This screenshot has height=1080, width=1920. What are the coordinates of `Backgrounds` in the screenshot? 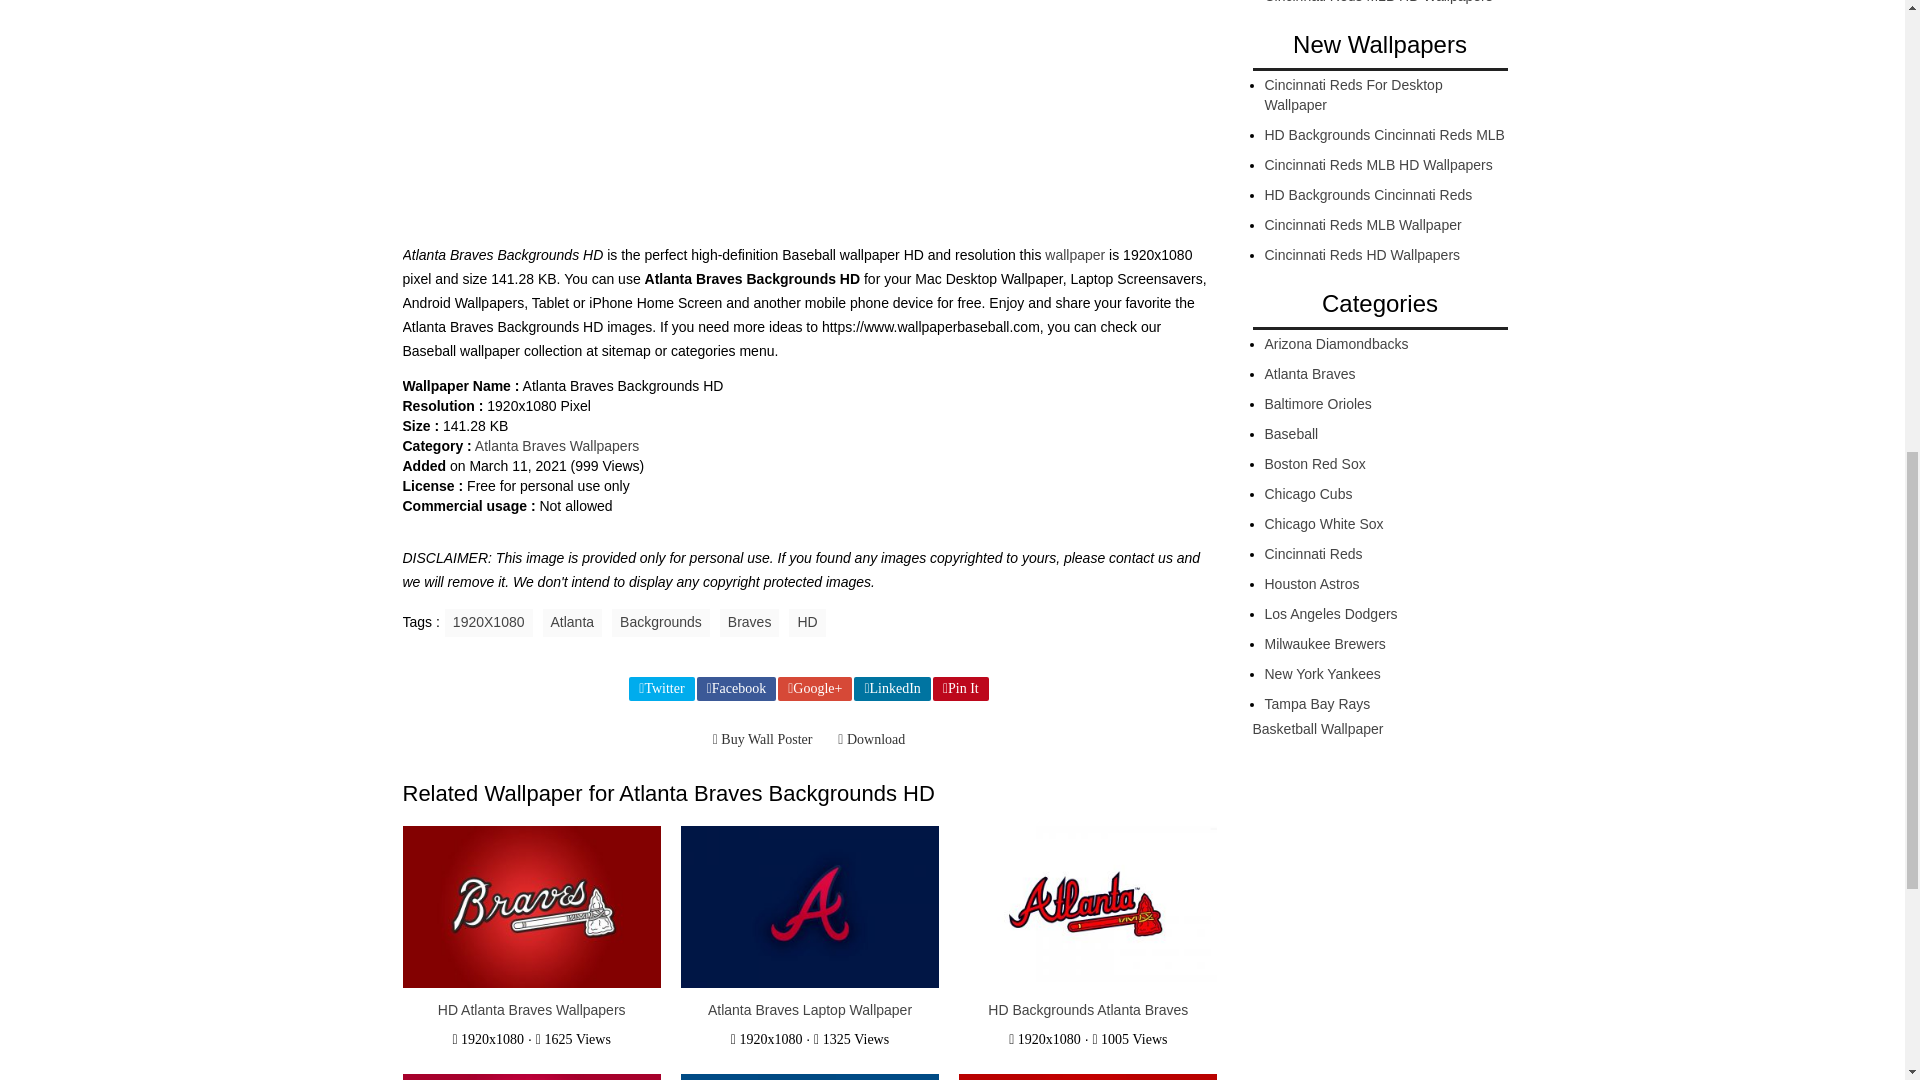 It's located at (661, 623).